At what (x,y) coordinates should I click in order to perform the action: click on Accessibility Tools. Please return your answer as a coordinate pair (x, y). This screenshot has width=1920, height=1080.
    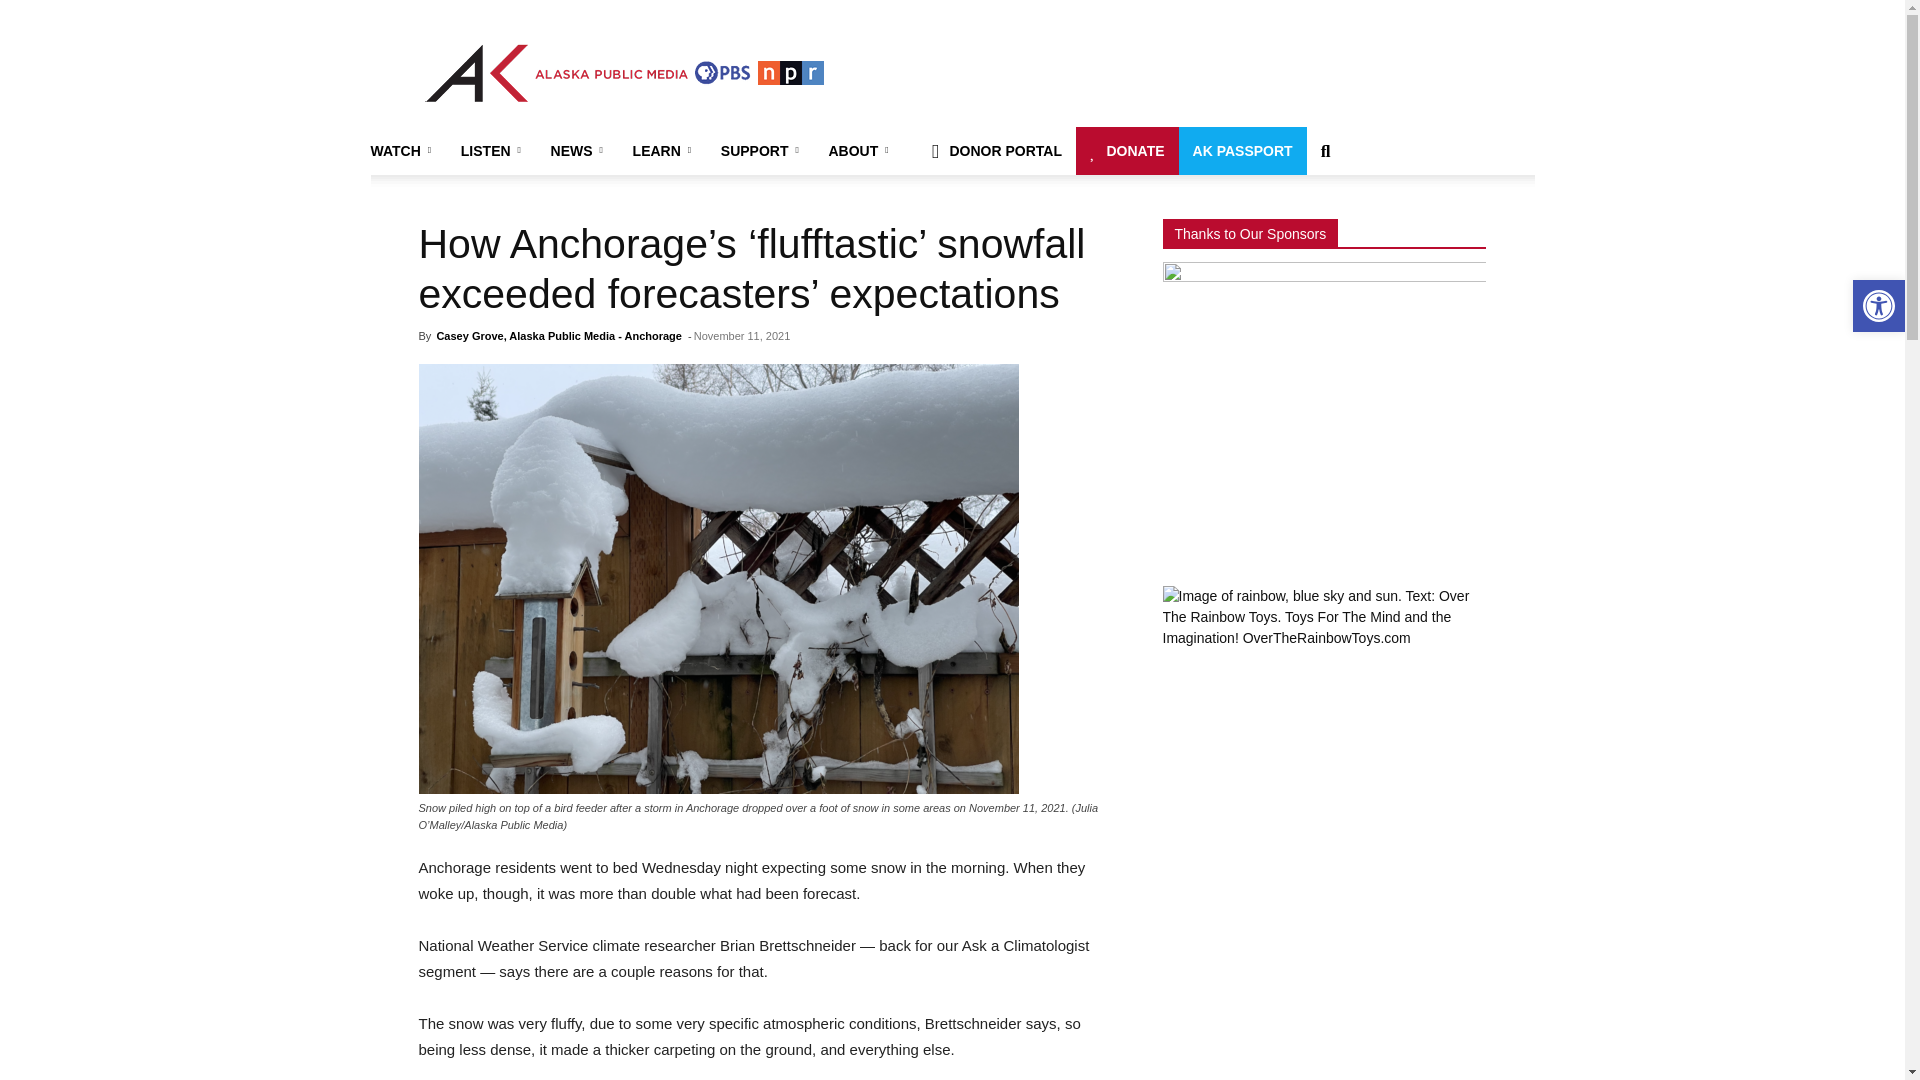
    Looking at the image, I should click on (1878, 306).